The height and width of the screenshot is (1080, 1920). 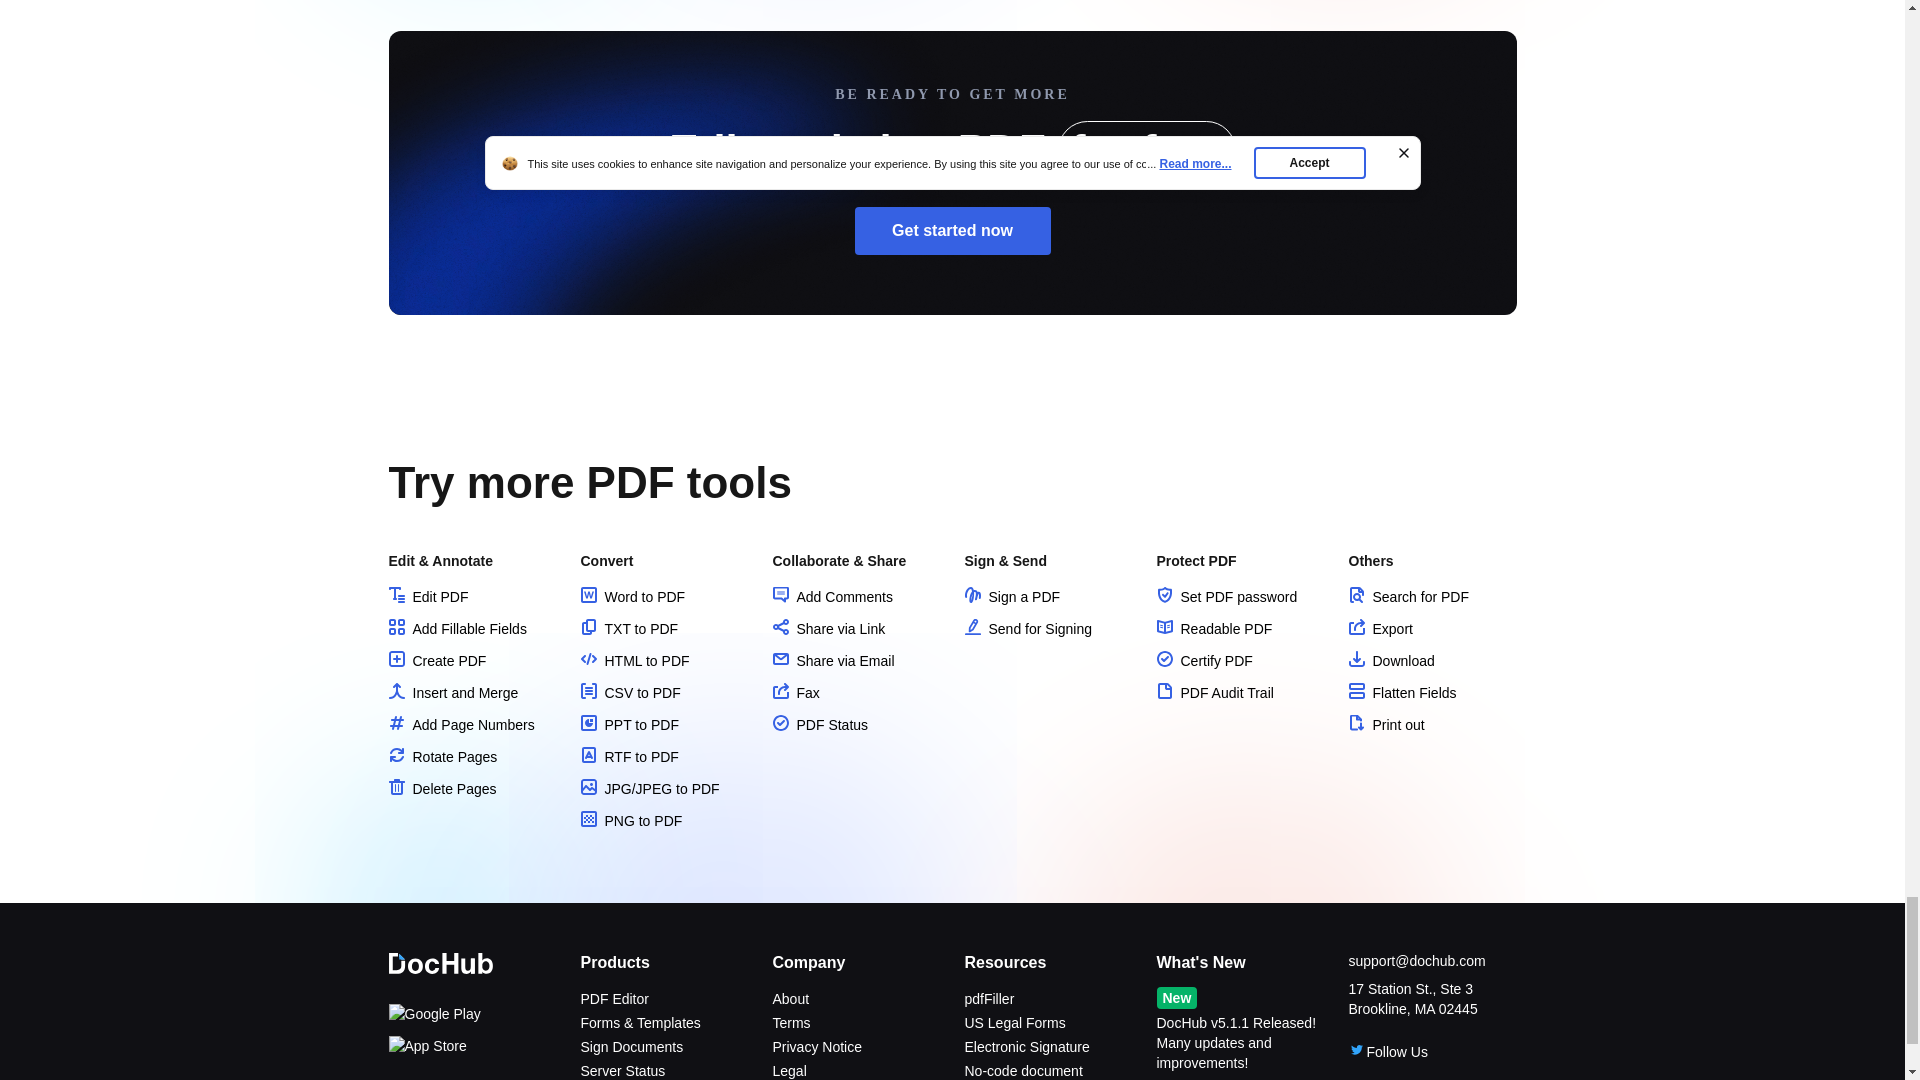 What do you see at coordinates (436, 660) in the screenshot?
I see `Create PDF` at bounding box center [436, 660].